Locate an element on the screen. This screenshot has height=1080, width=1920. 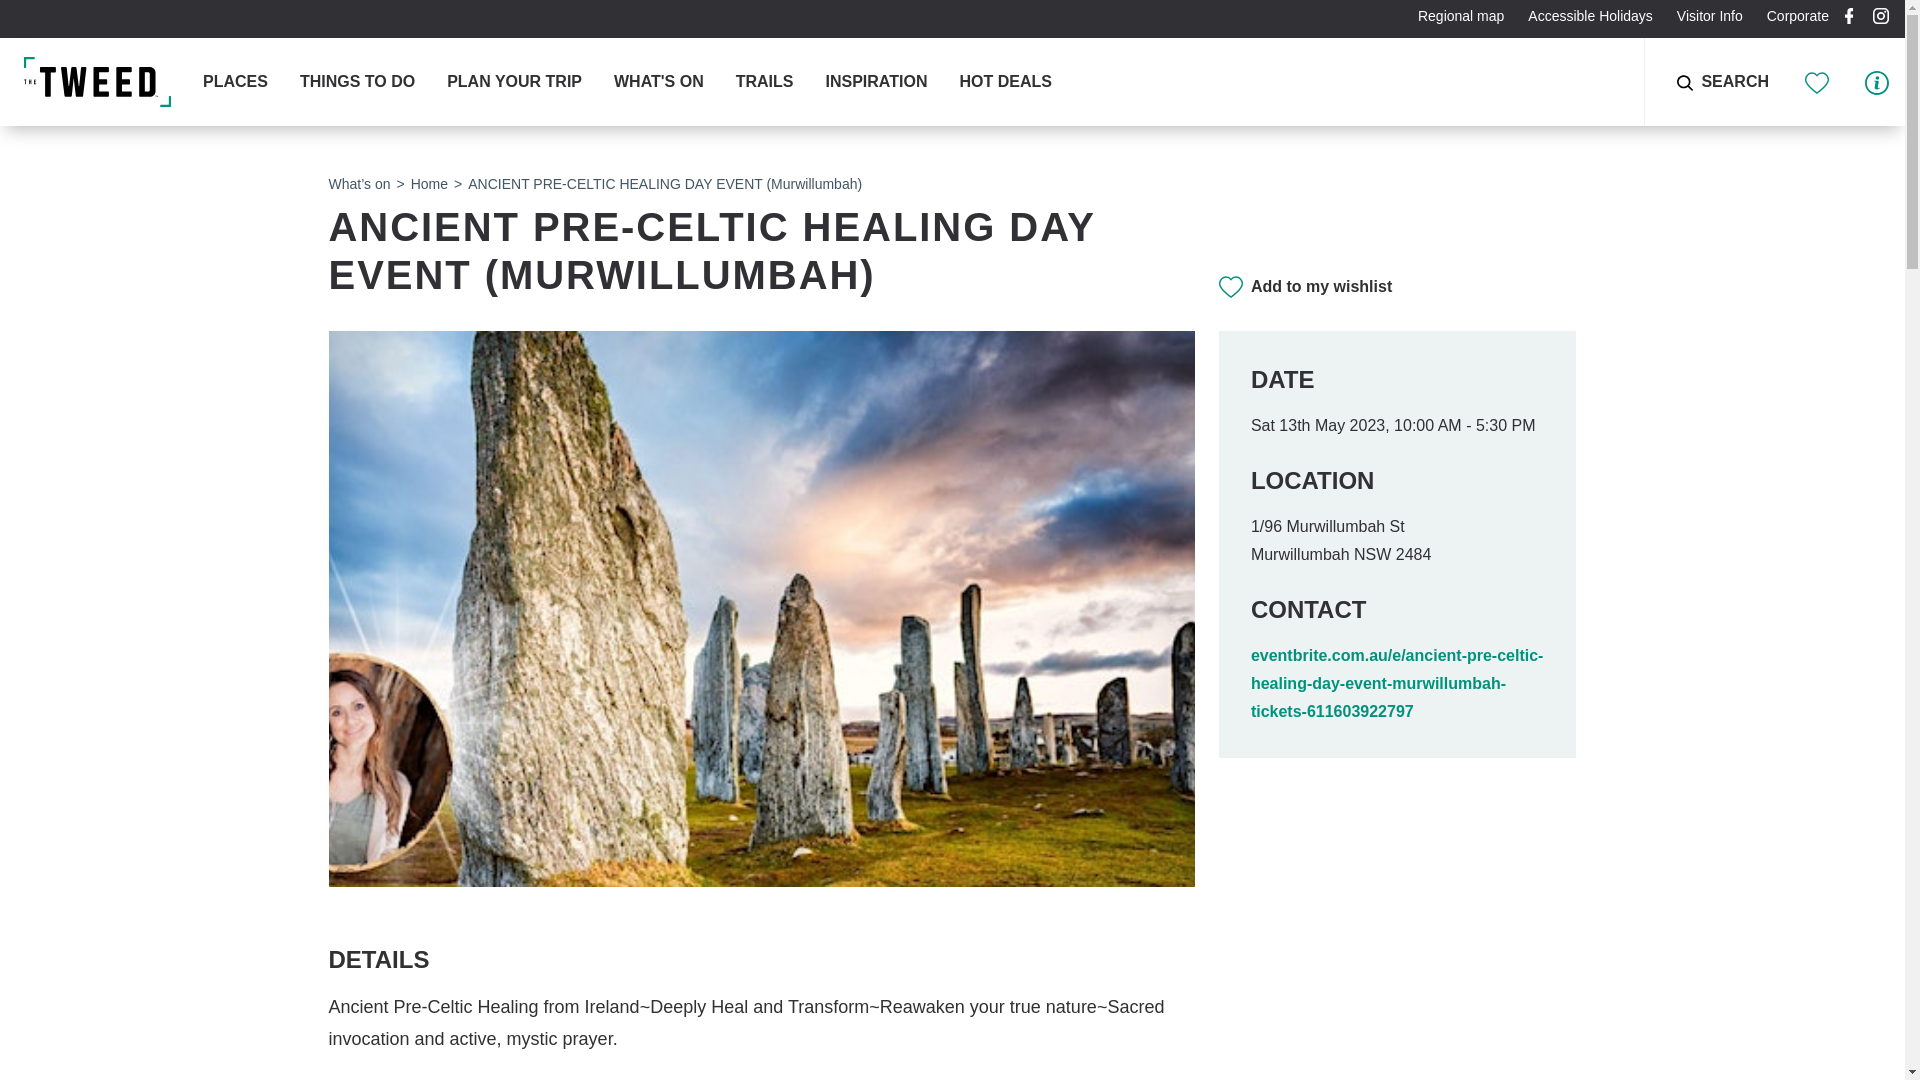
THINGS TO DO is located at coordinates (356, 82).